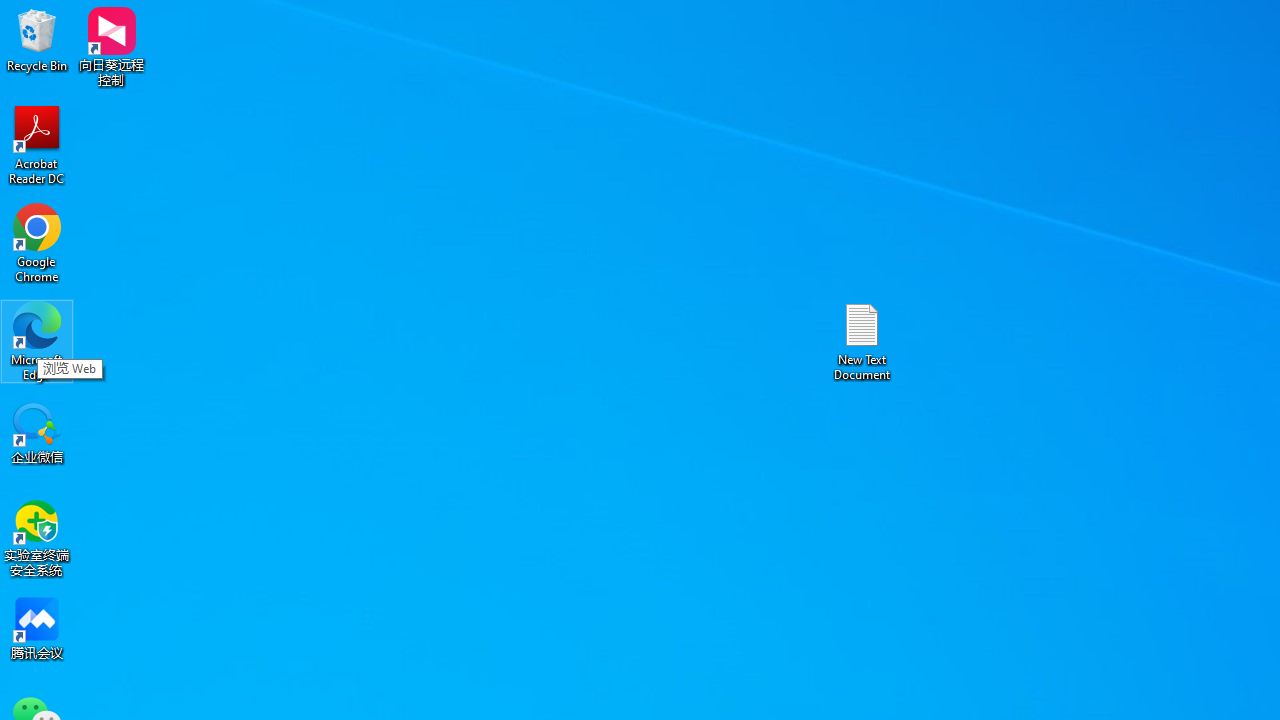  Describe the element at coordinates (37, 340) in the screenshot. I see `Microsoft Edge` at that location.